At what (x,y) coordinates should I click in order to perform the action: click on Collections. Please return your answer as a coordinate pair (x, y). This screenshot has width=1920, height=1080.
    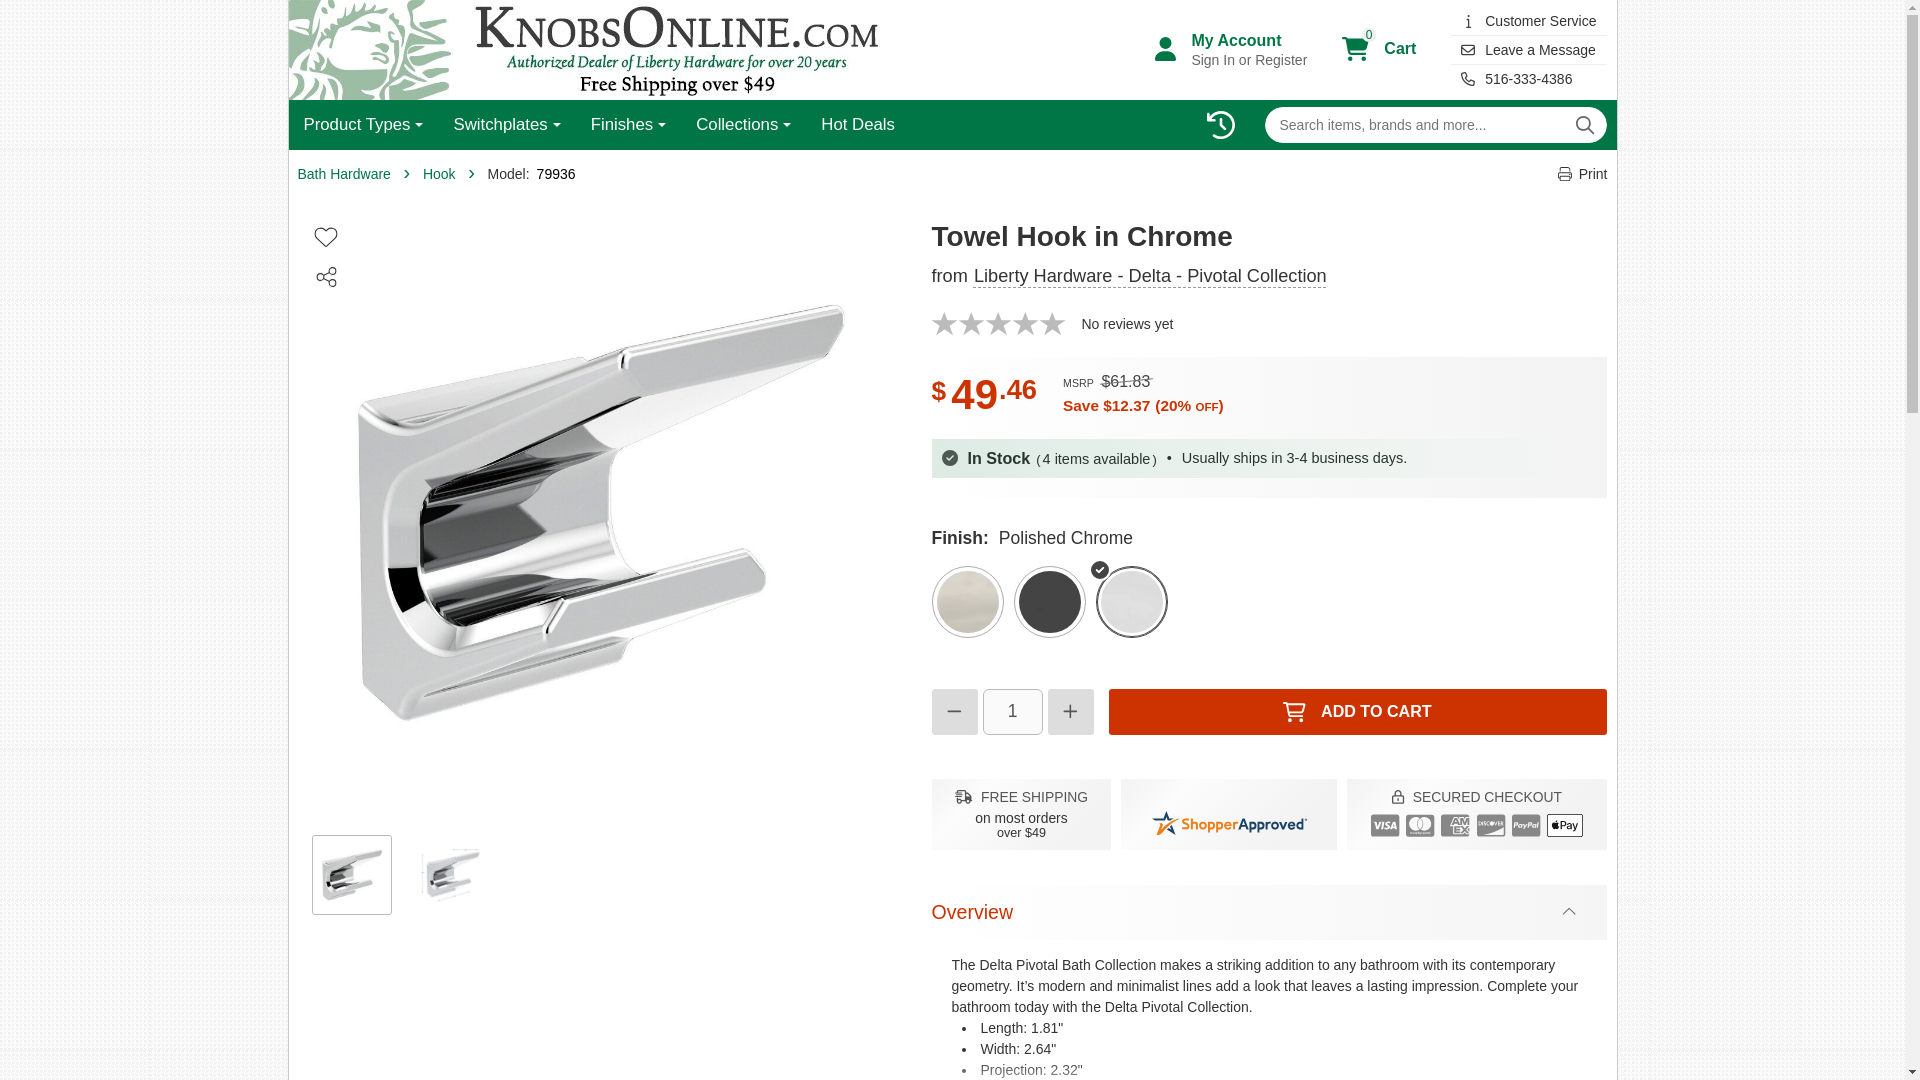
    Looking at the image, I should click on (1376, 50).